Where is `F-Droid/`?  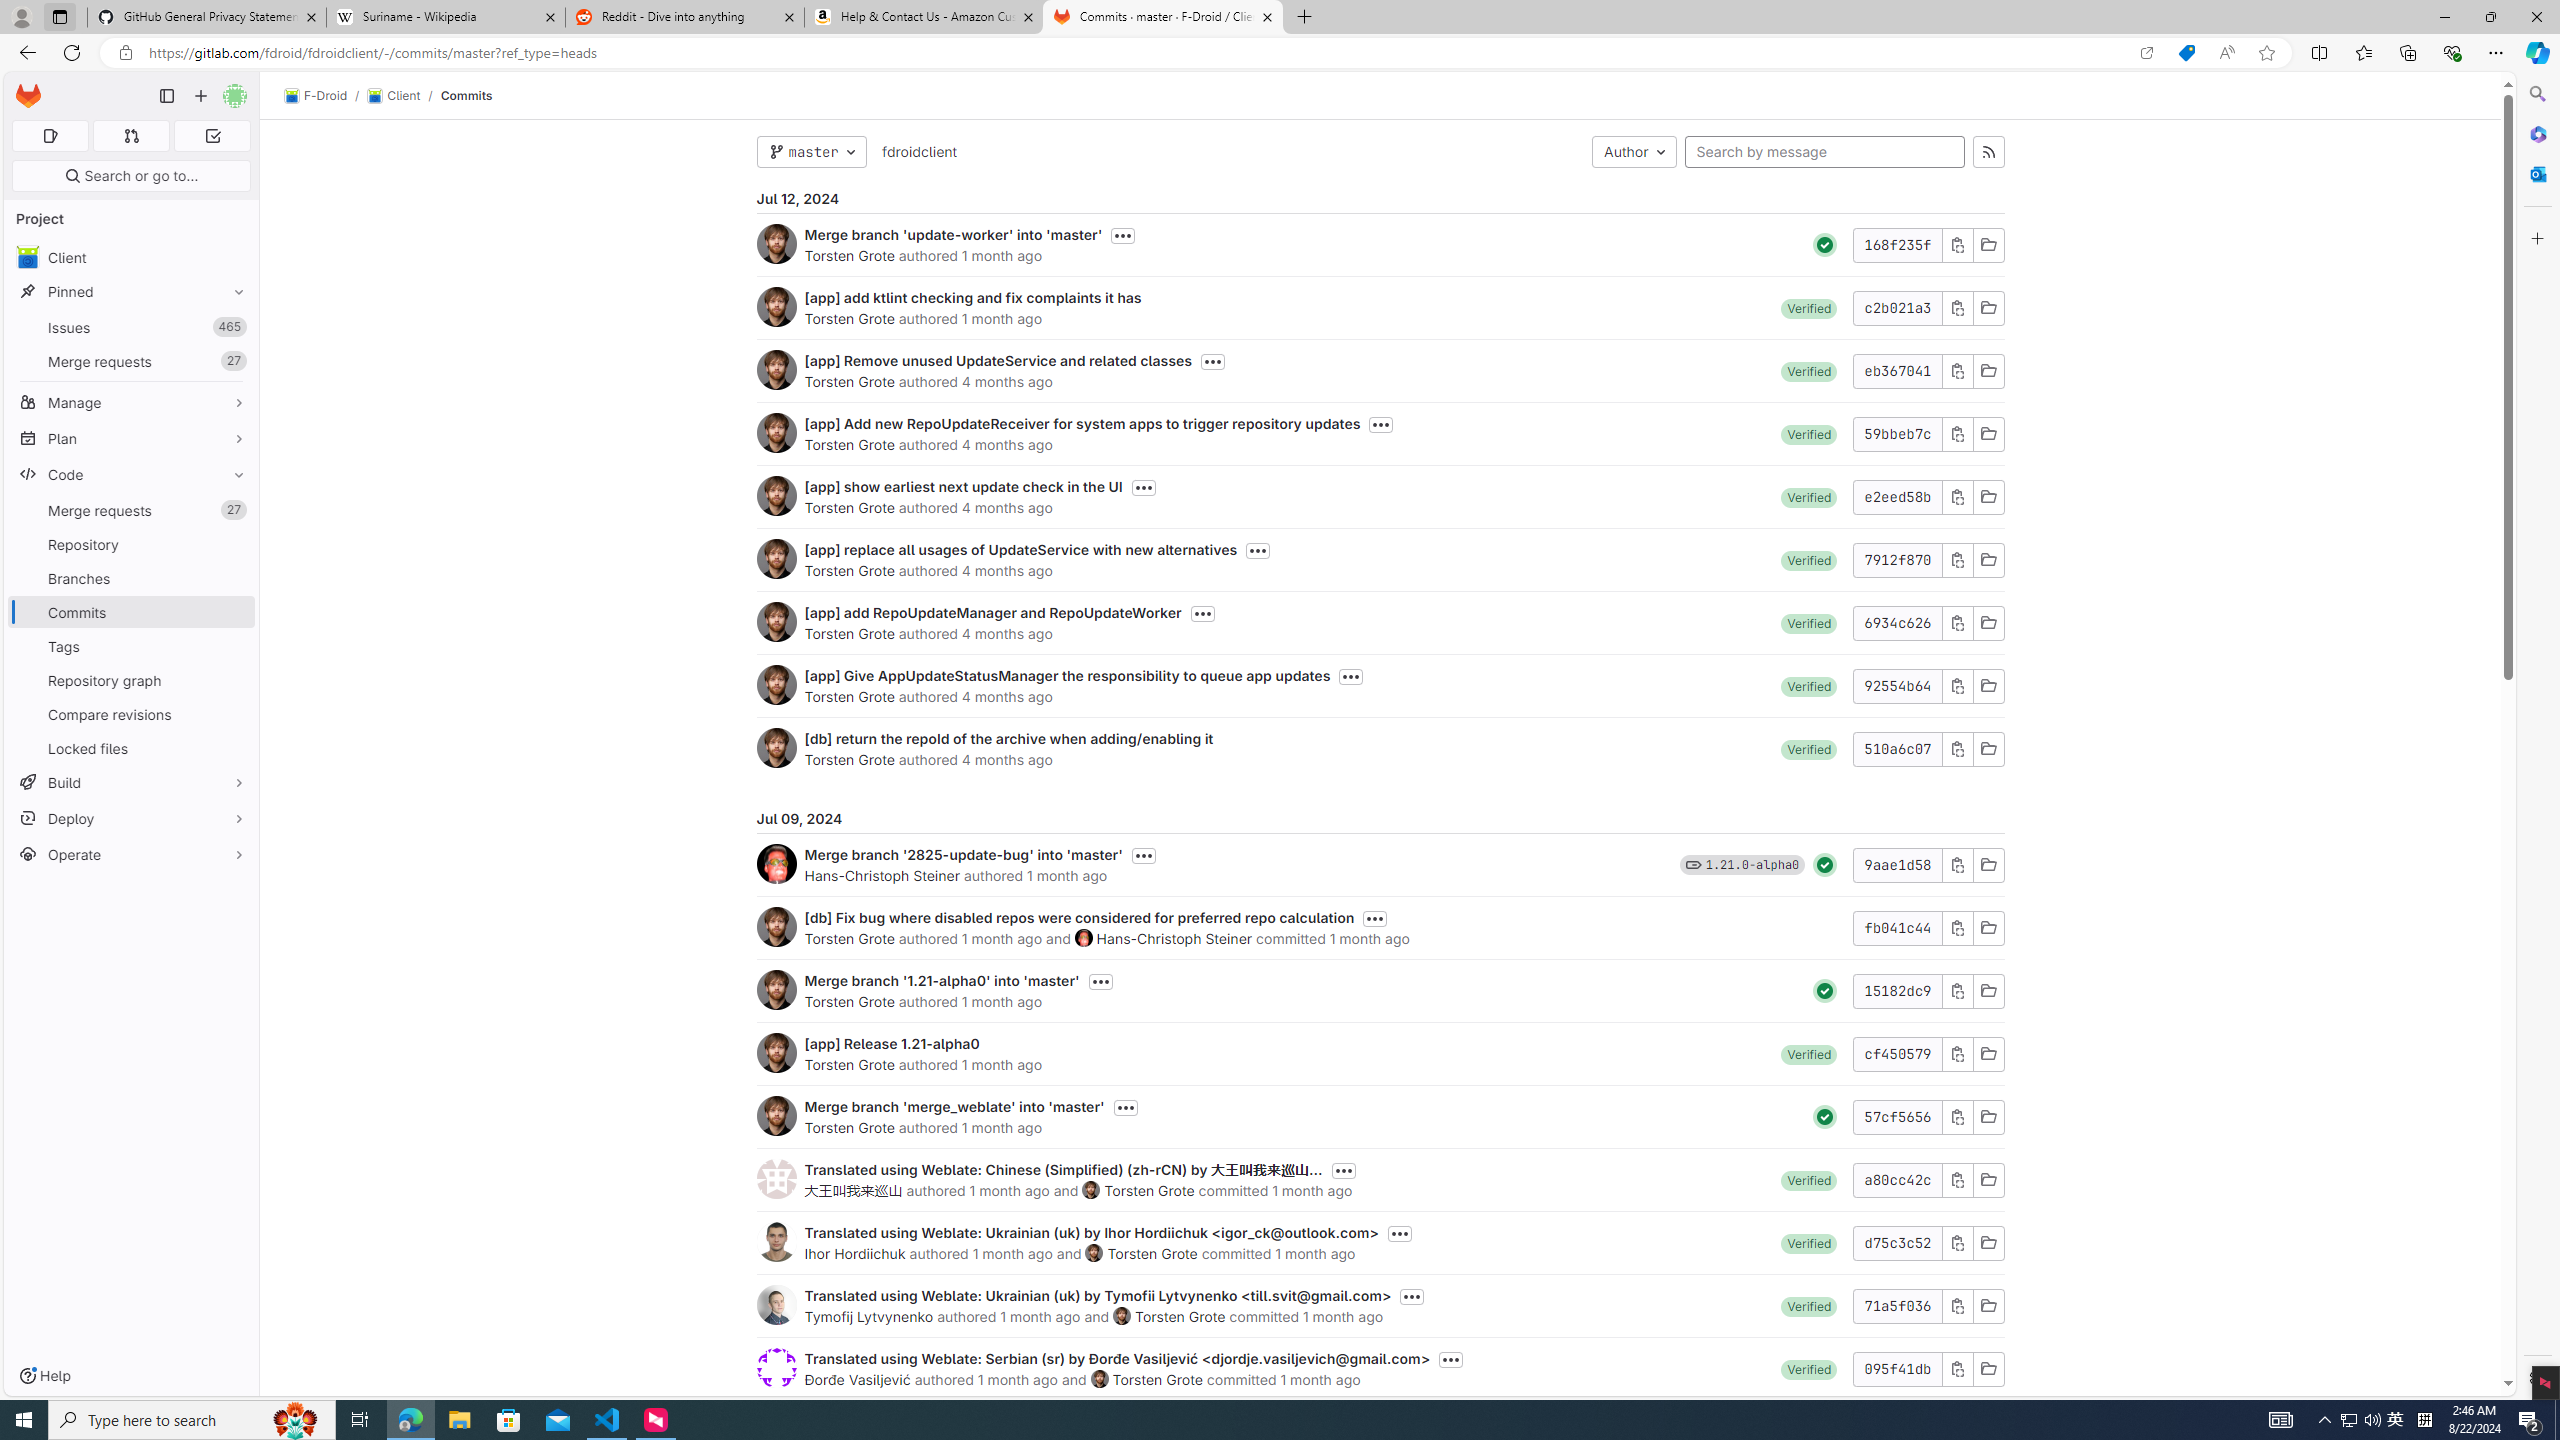
F-Droid/ is located at coordinates (326, 96).